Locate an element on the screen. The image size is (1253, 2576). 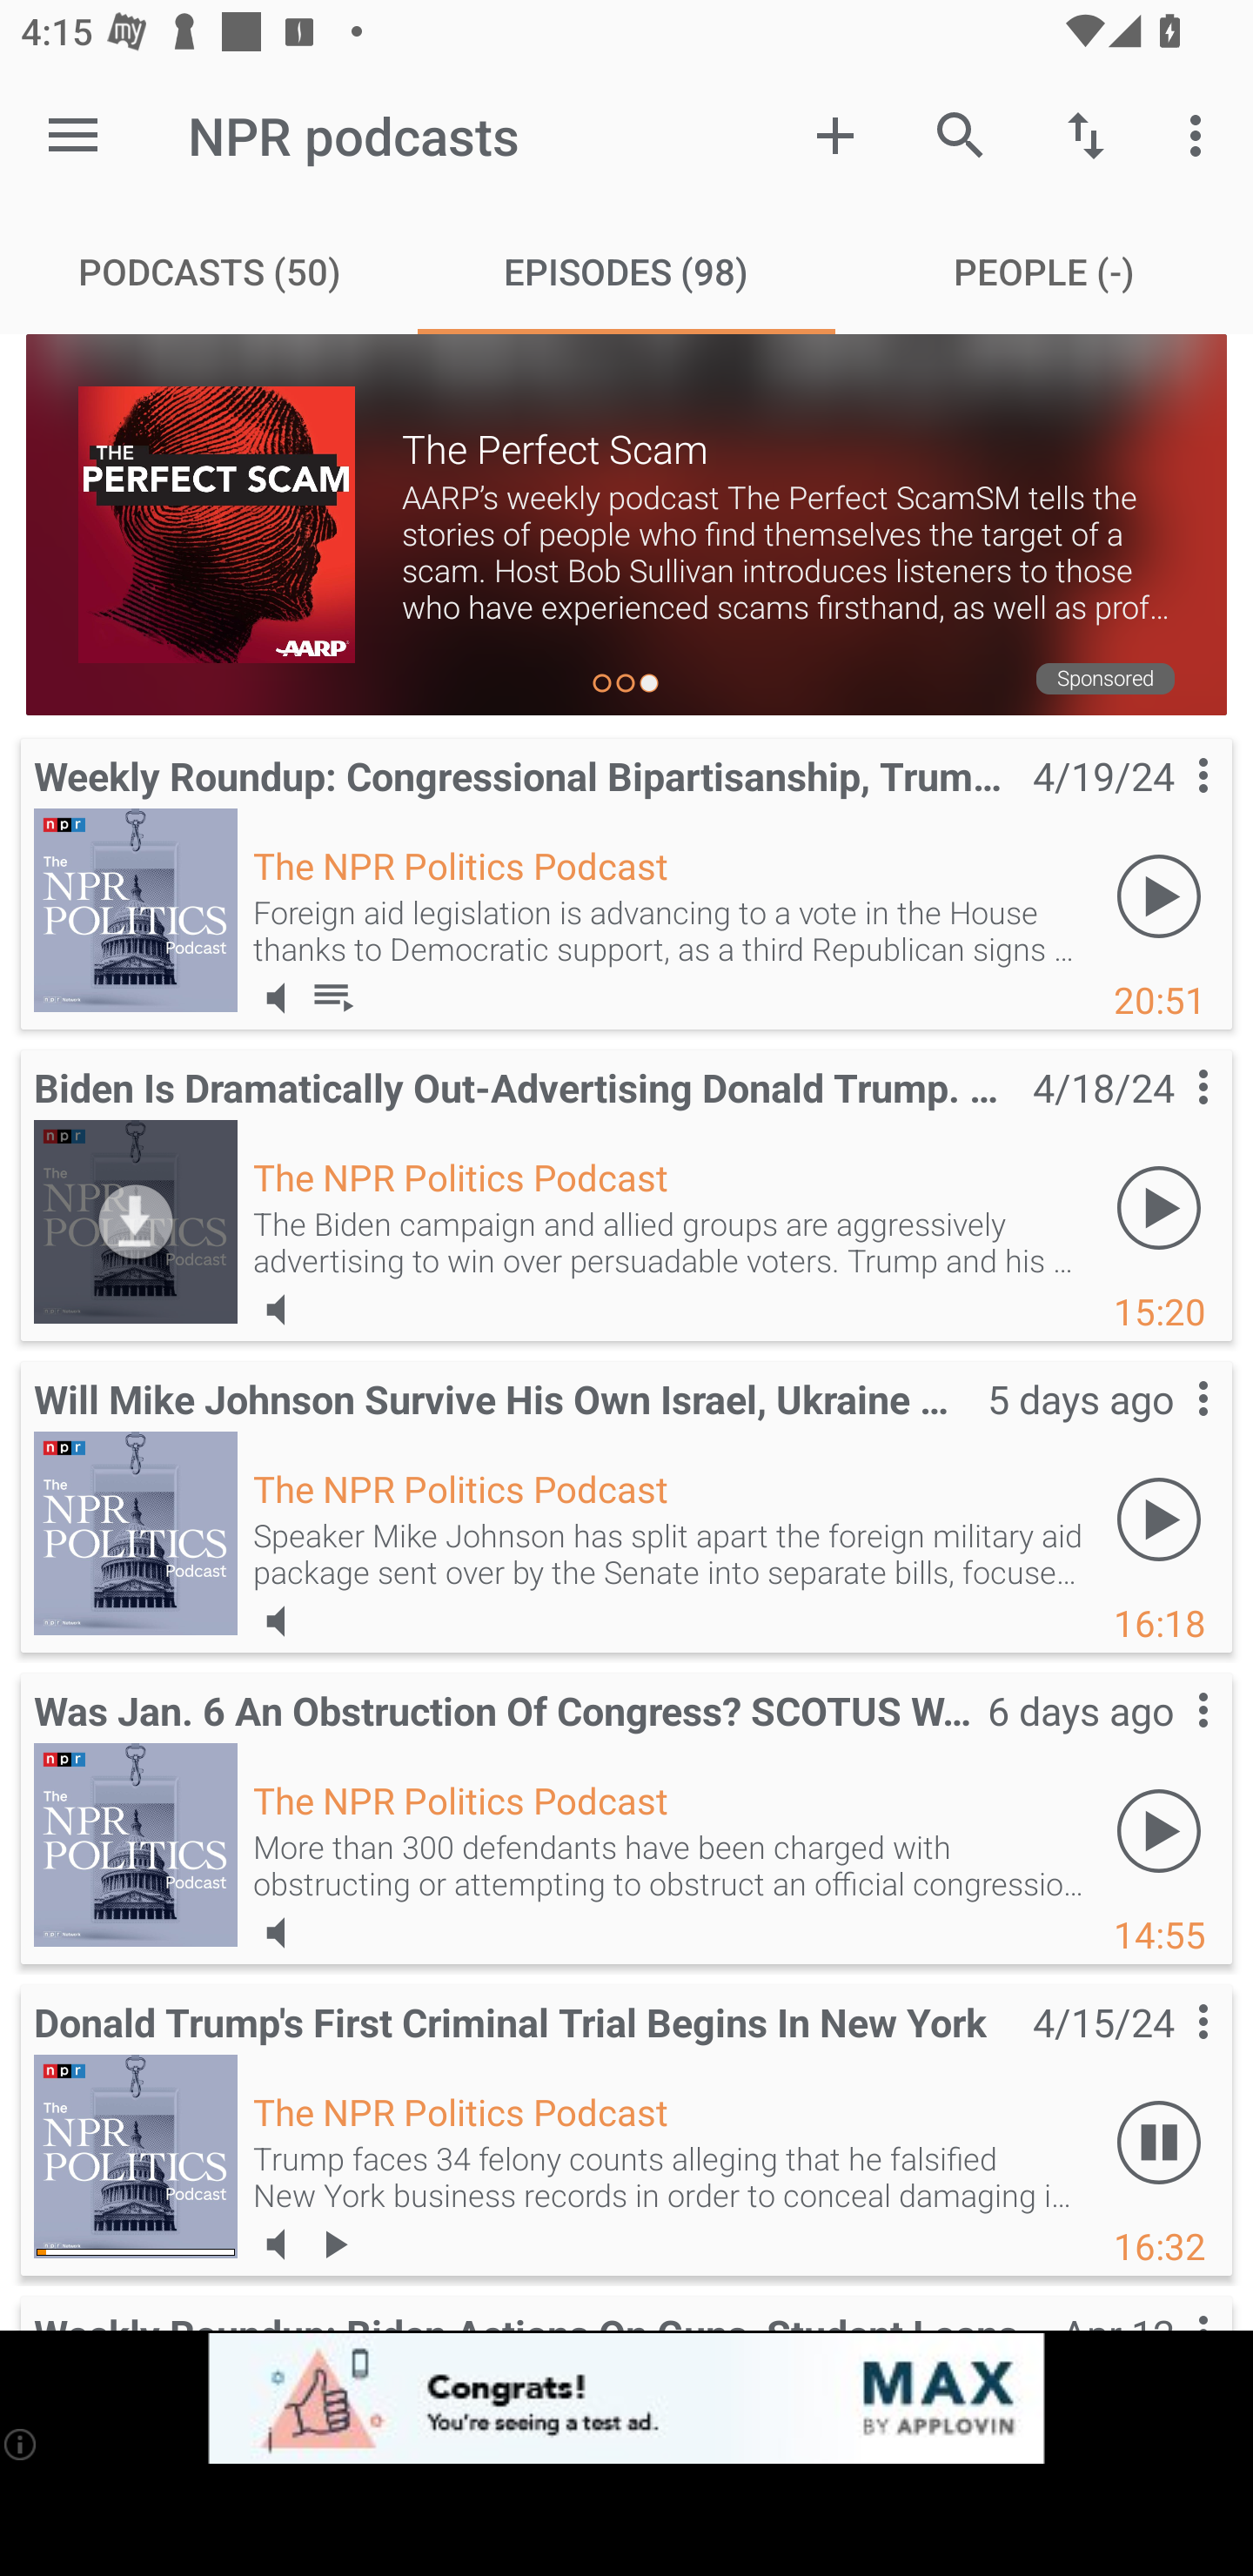
Play is located at coordinates (1159, 1829).